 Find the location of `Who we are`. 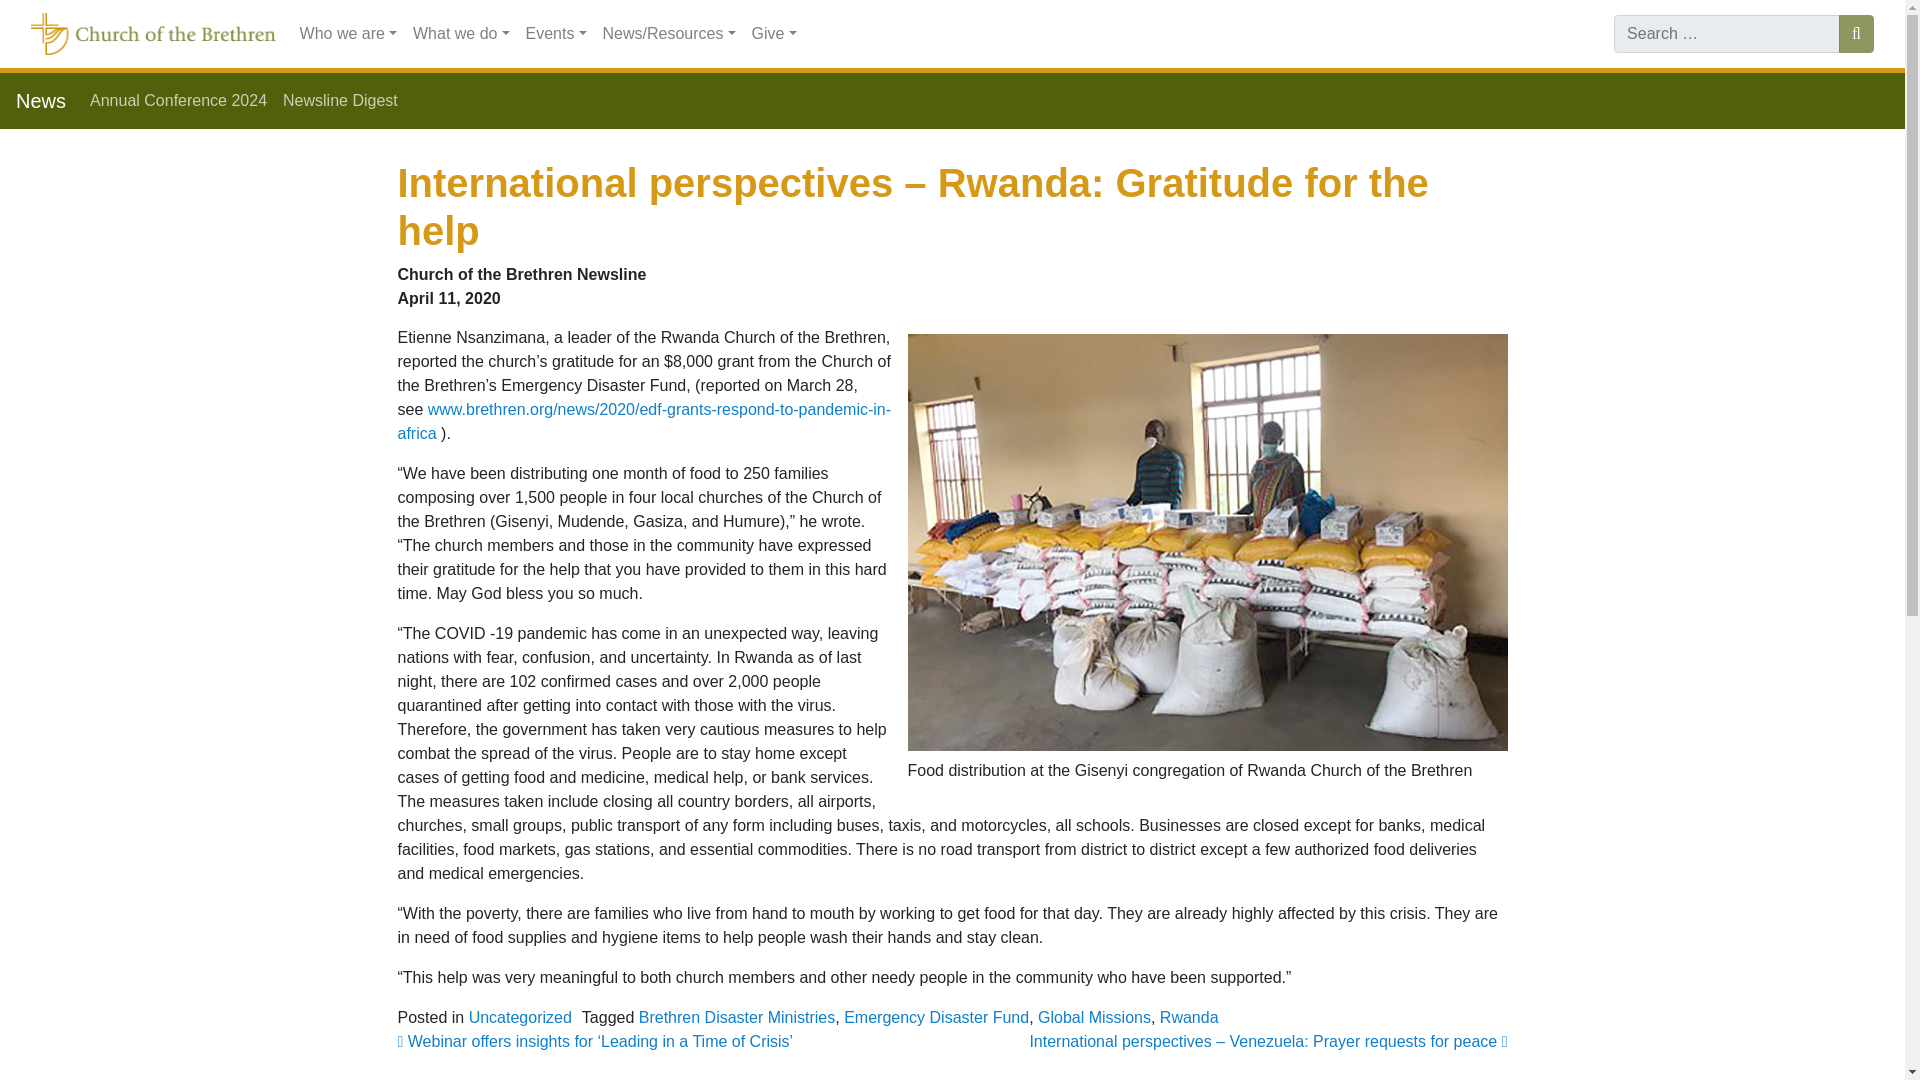

Who we are is located at coordinates (348, 34).